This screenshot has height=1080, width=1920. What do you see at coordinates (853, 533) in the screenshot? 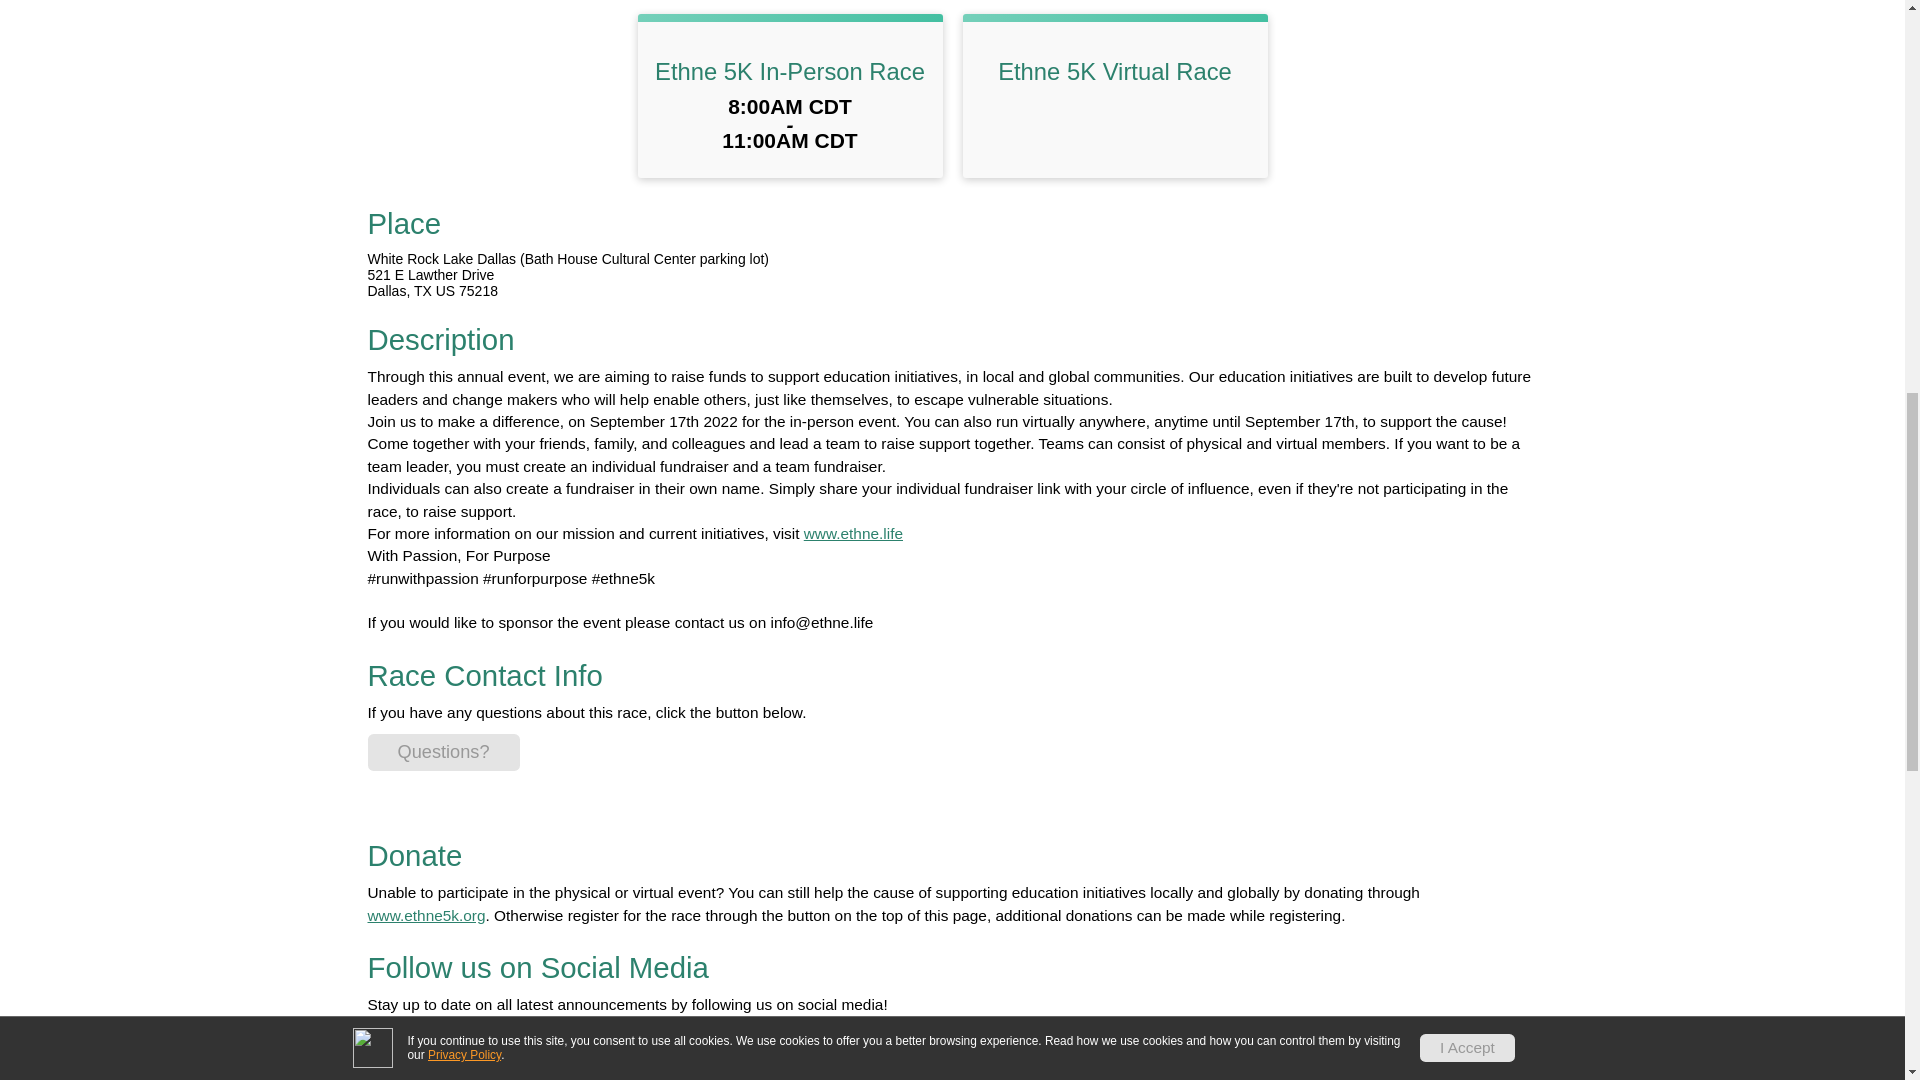
I see `Ethne` at bounding box center [853, 533].